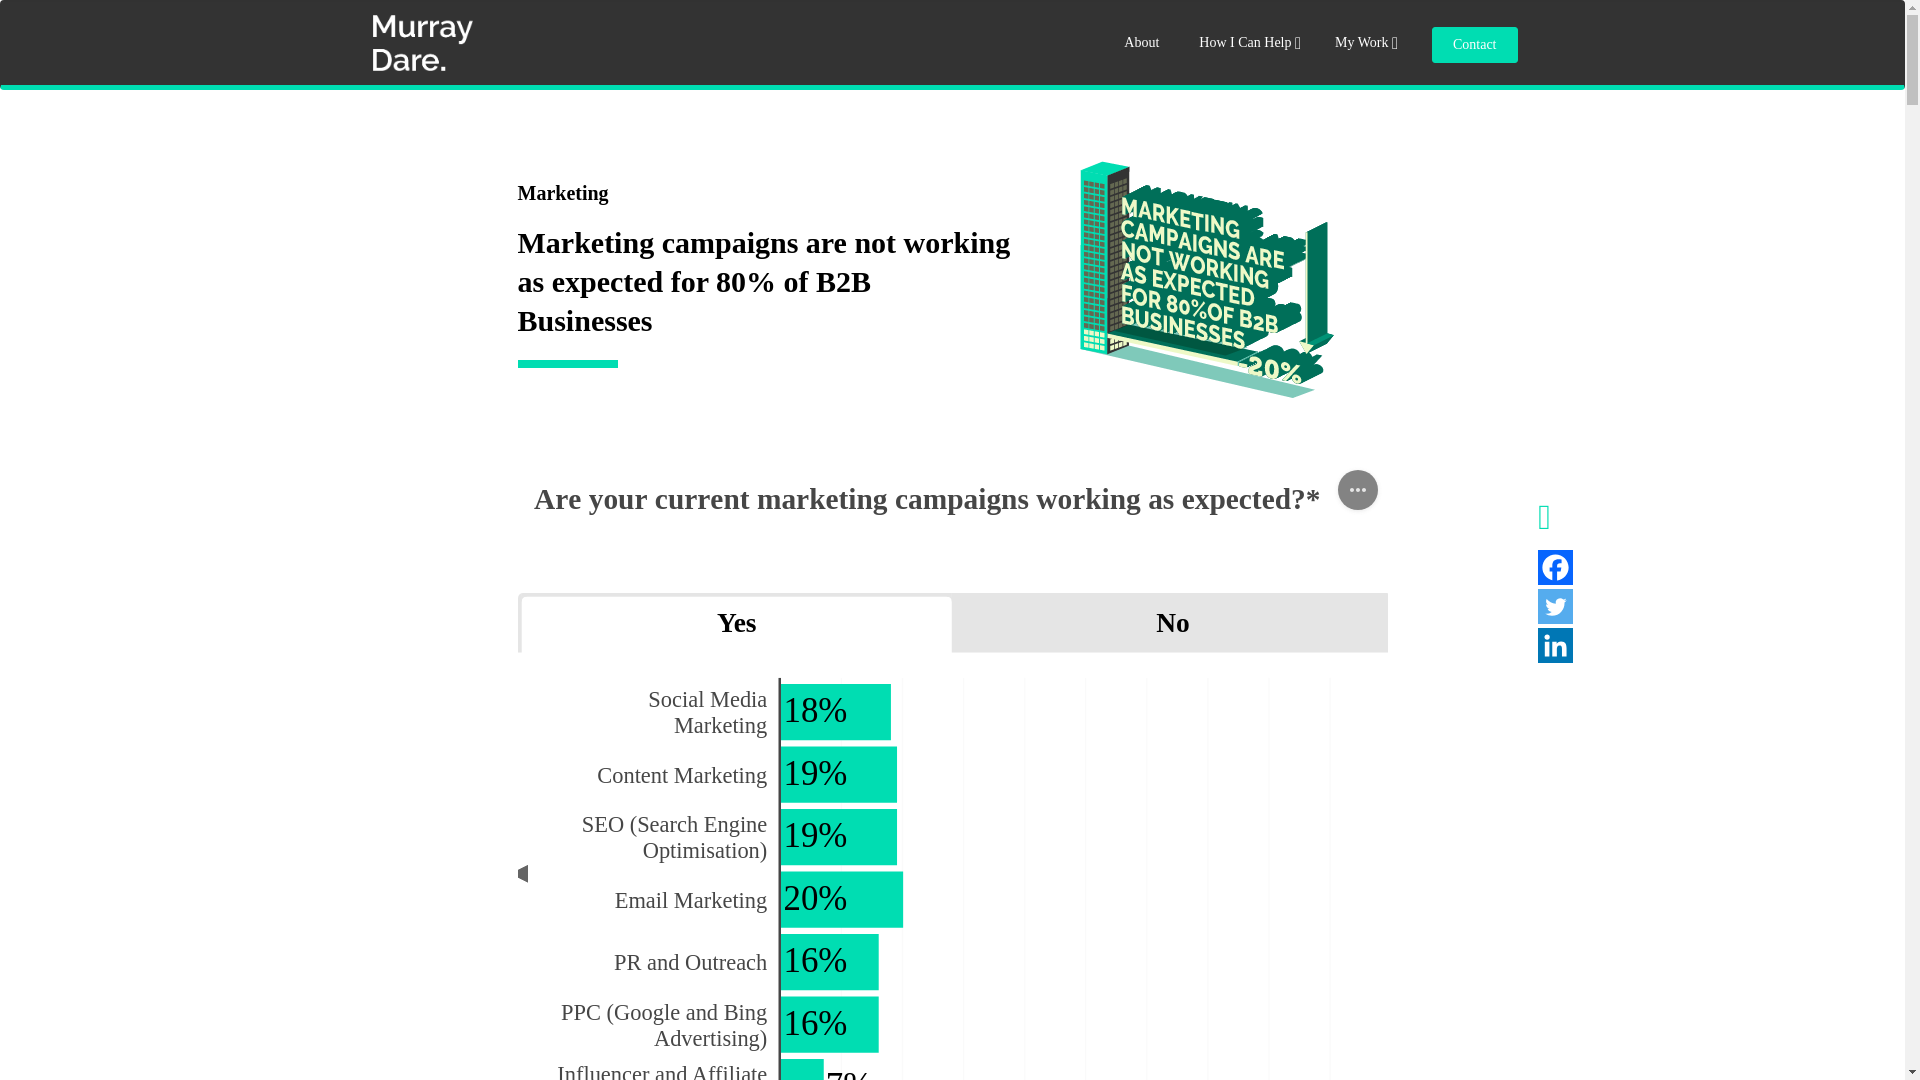 This screenshot has height=1080, width=1920. What do you see at coordinates (1554, 645) in the screenshot?
I see `Linkedin` at bounding box center [1554, 645].